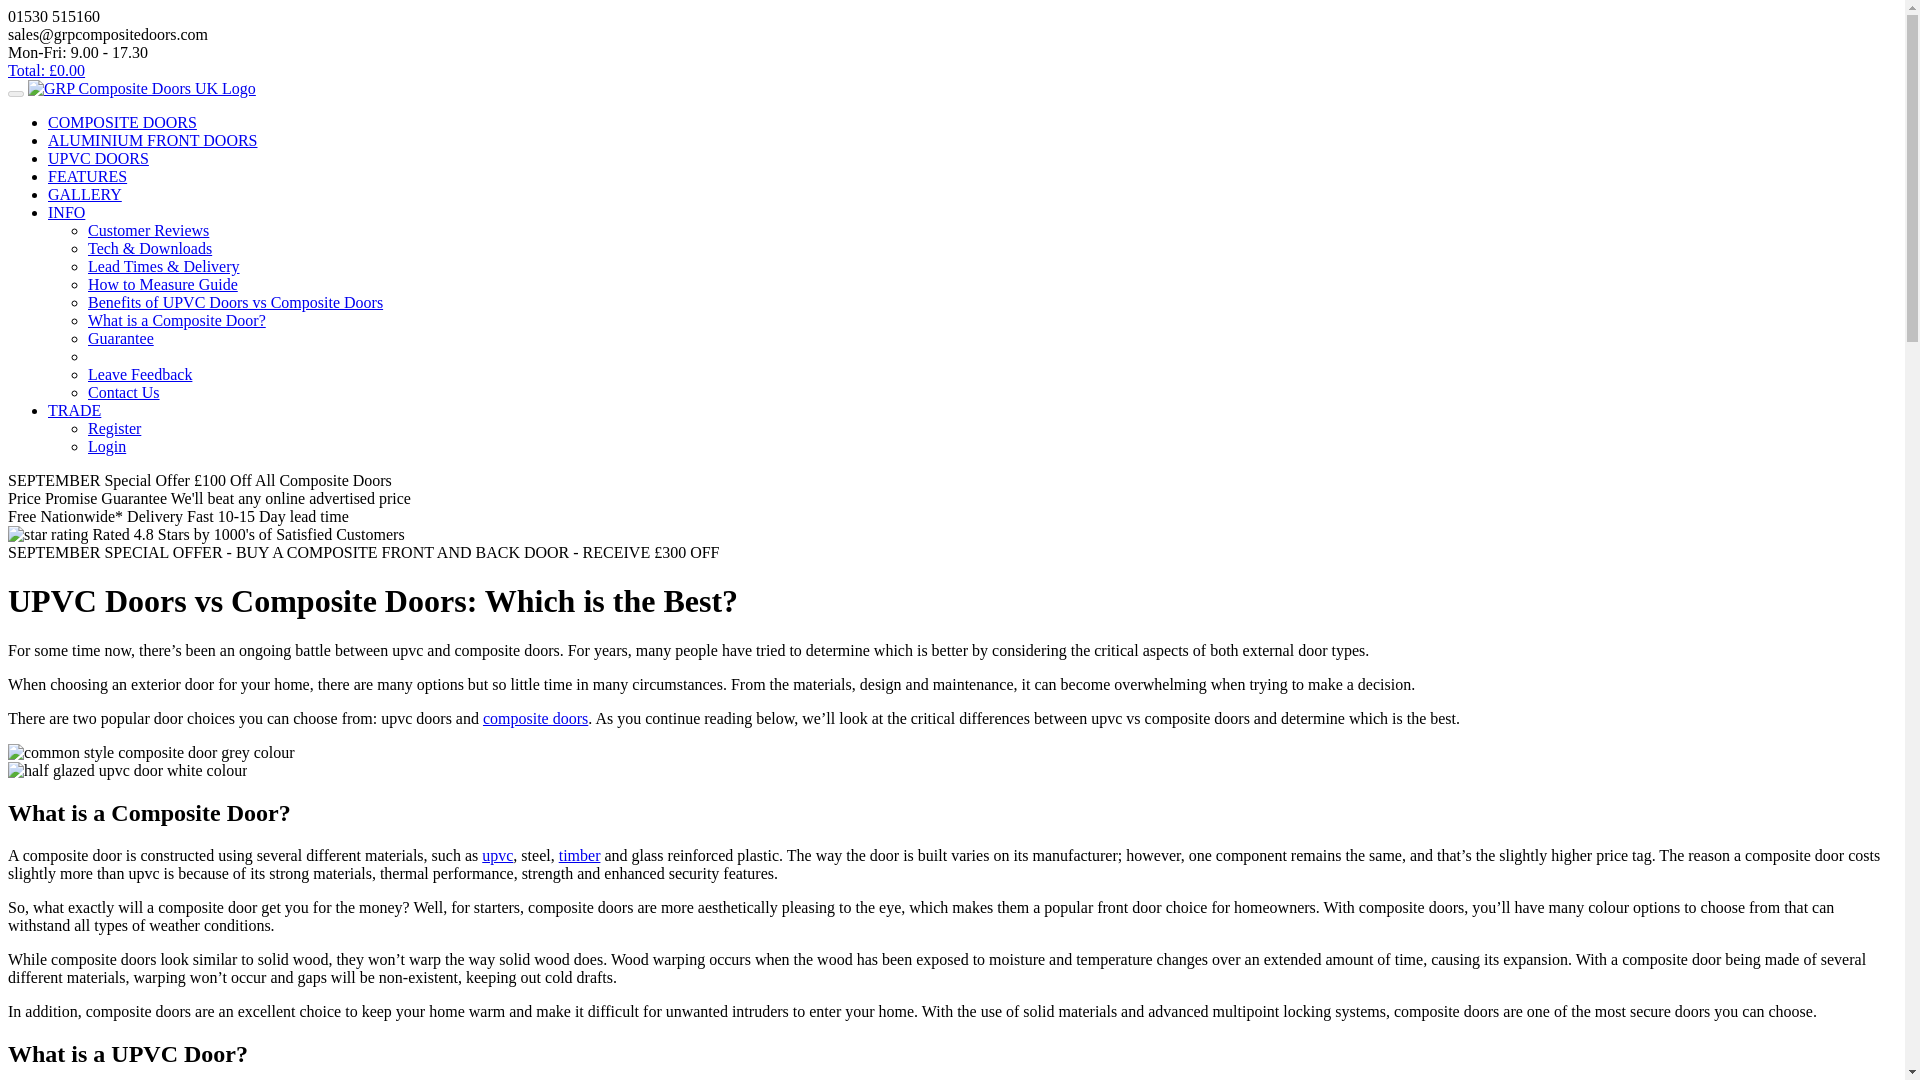  I want to click on What is a Composite Door?, so click(177, 320).